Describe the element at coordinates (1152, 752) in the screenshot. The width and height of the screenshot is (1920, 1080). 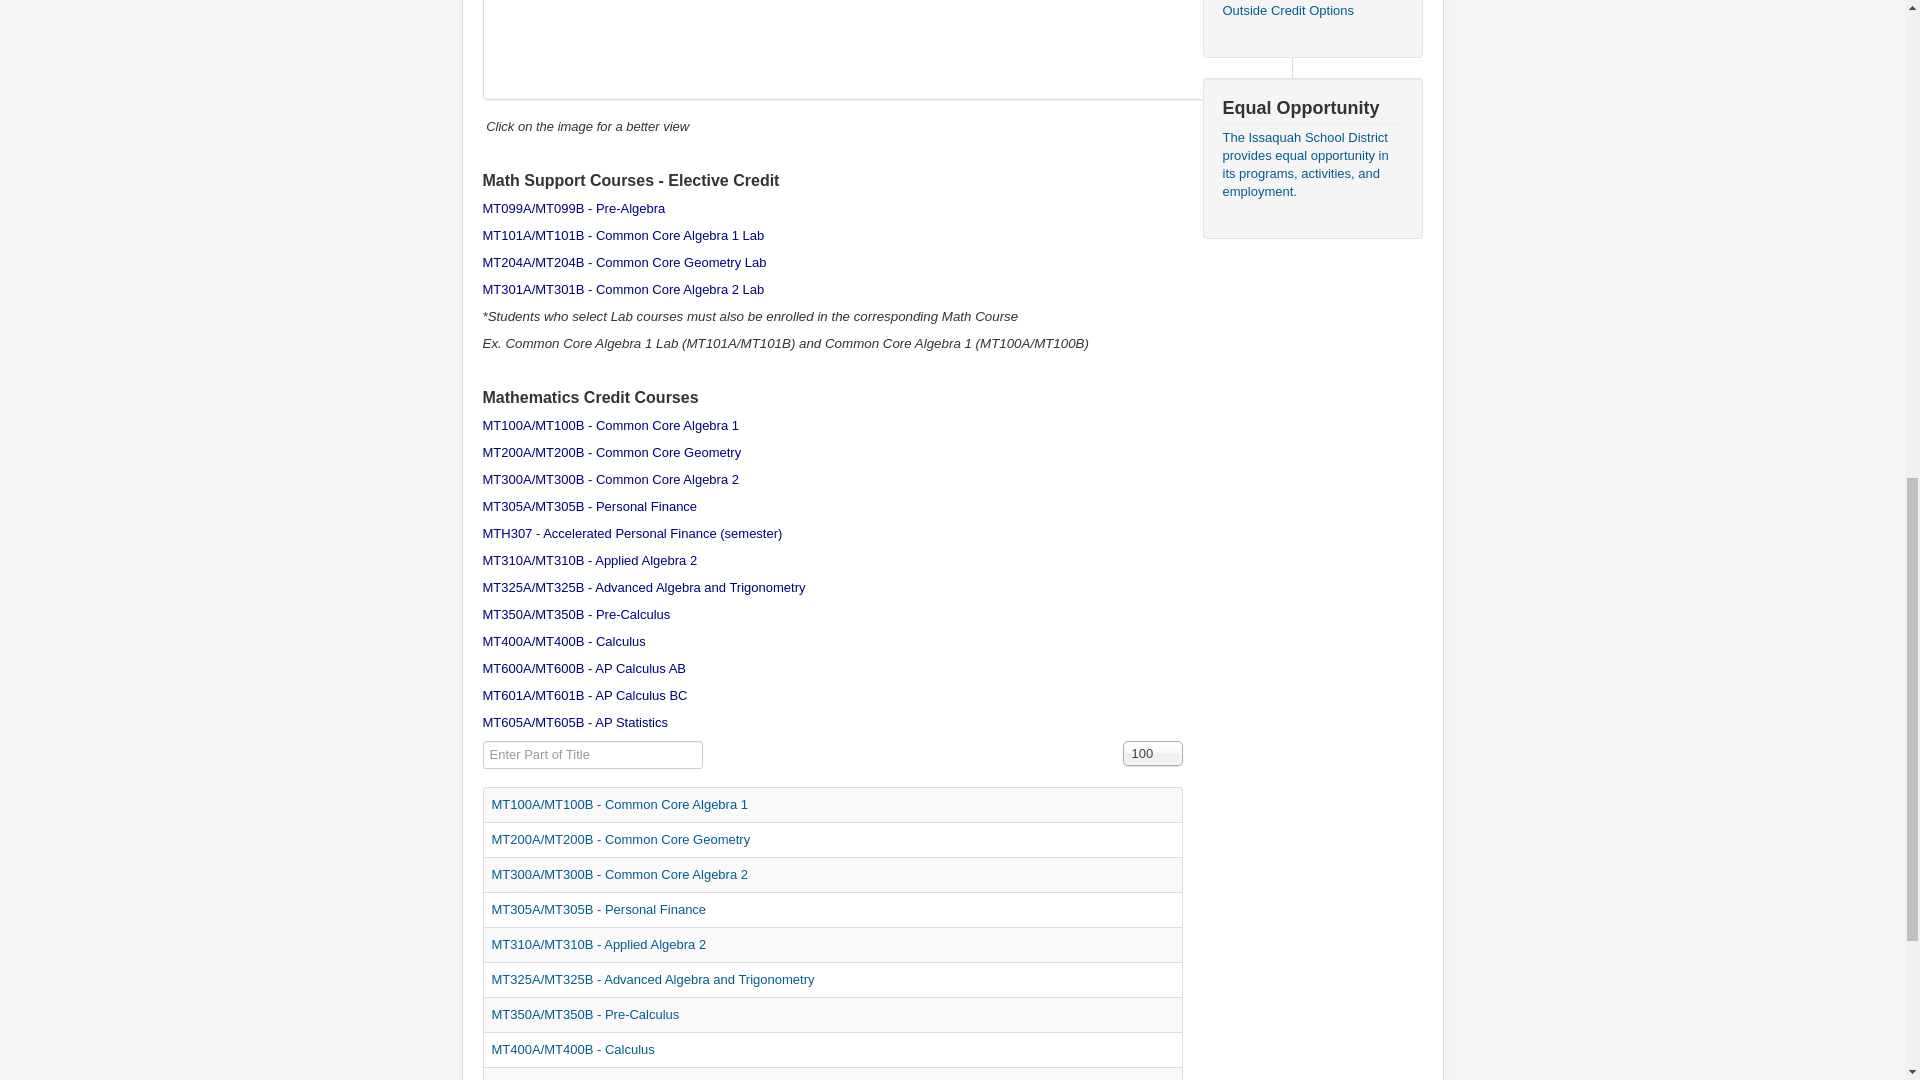
I see `100` at that location.